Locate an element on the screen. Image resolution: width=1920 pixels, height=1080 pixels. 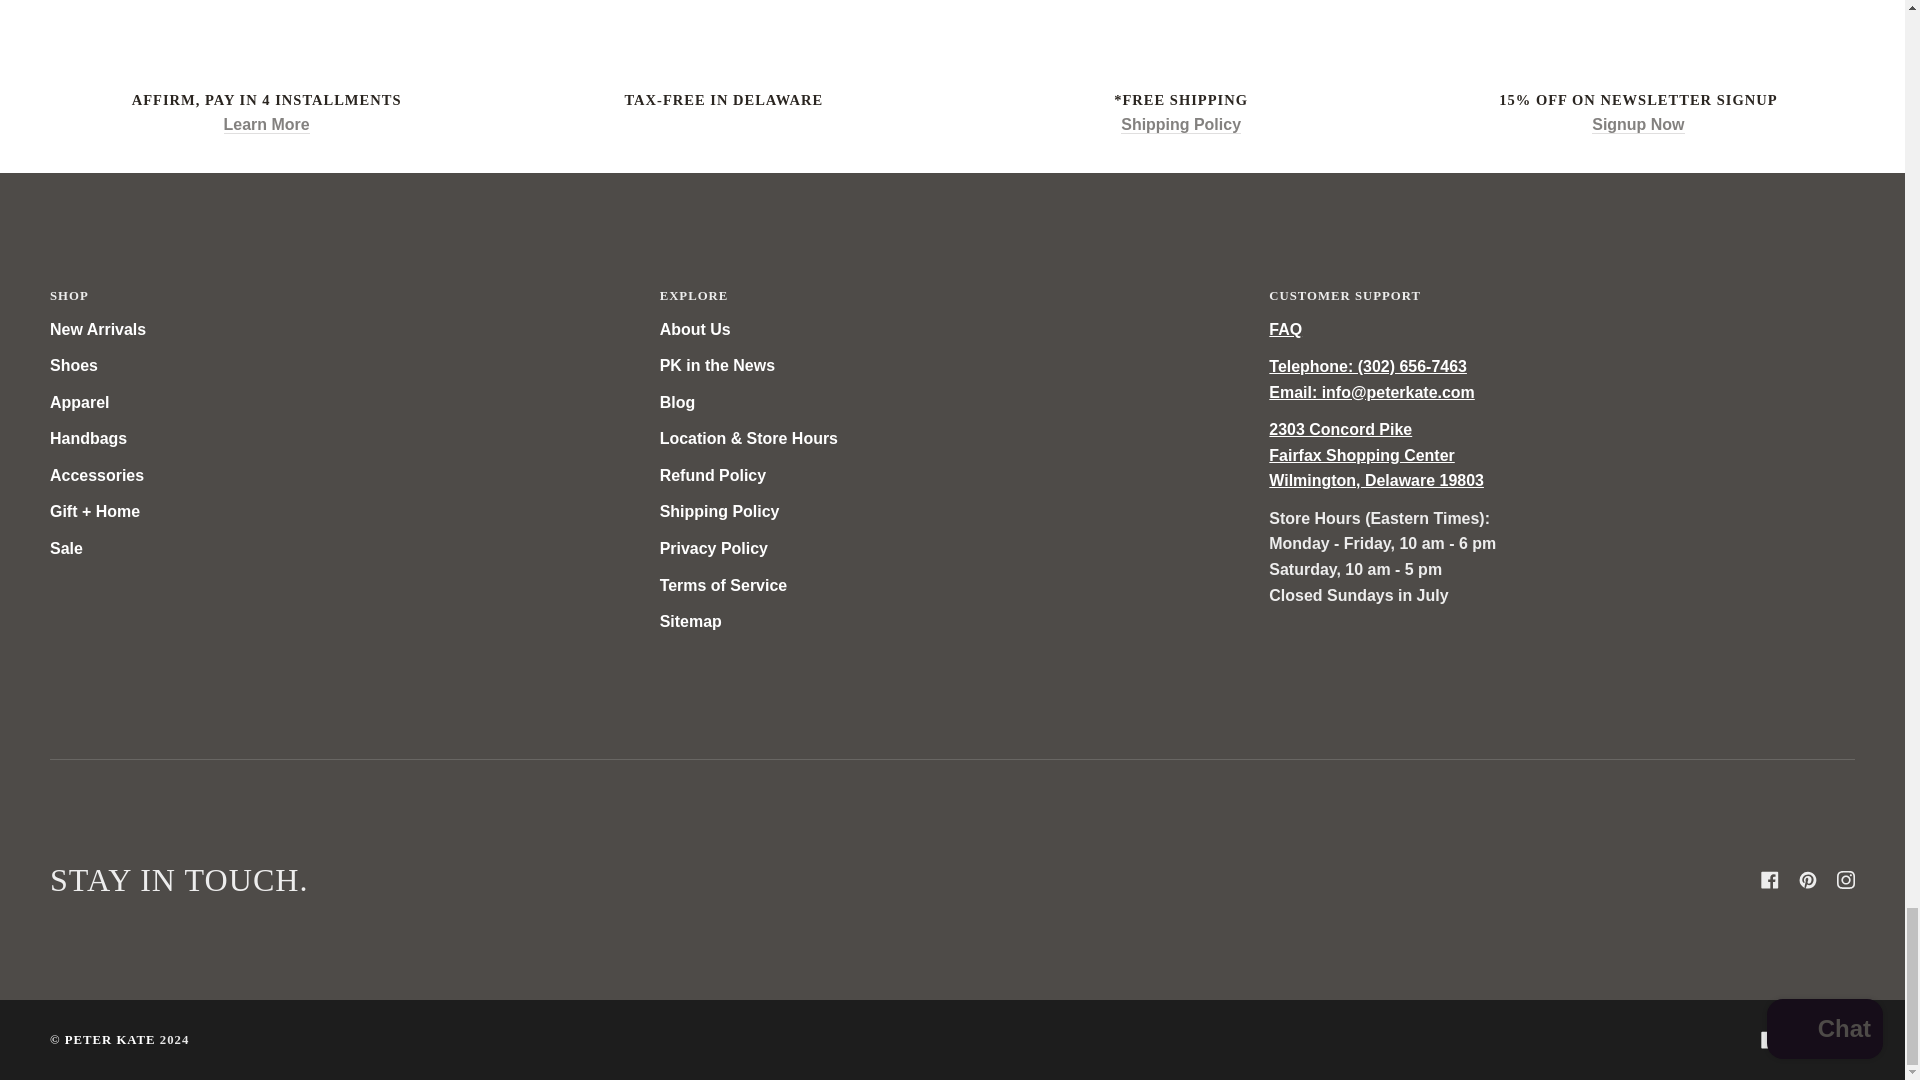
Facebook is located at coordinates (1770, 1040).